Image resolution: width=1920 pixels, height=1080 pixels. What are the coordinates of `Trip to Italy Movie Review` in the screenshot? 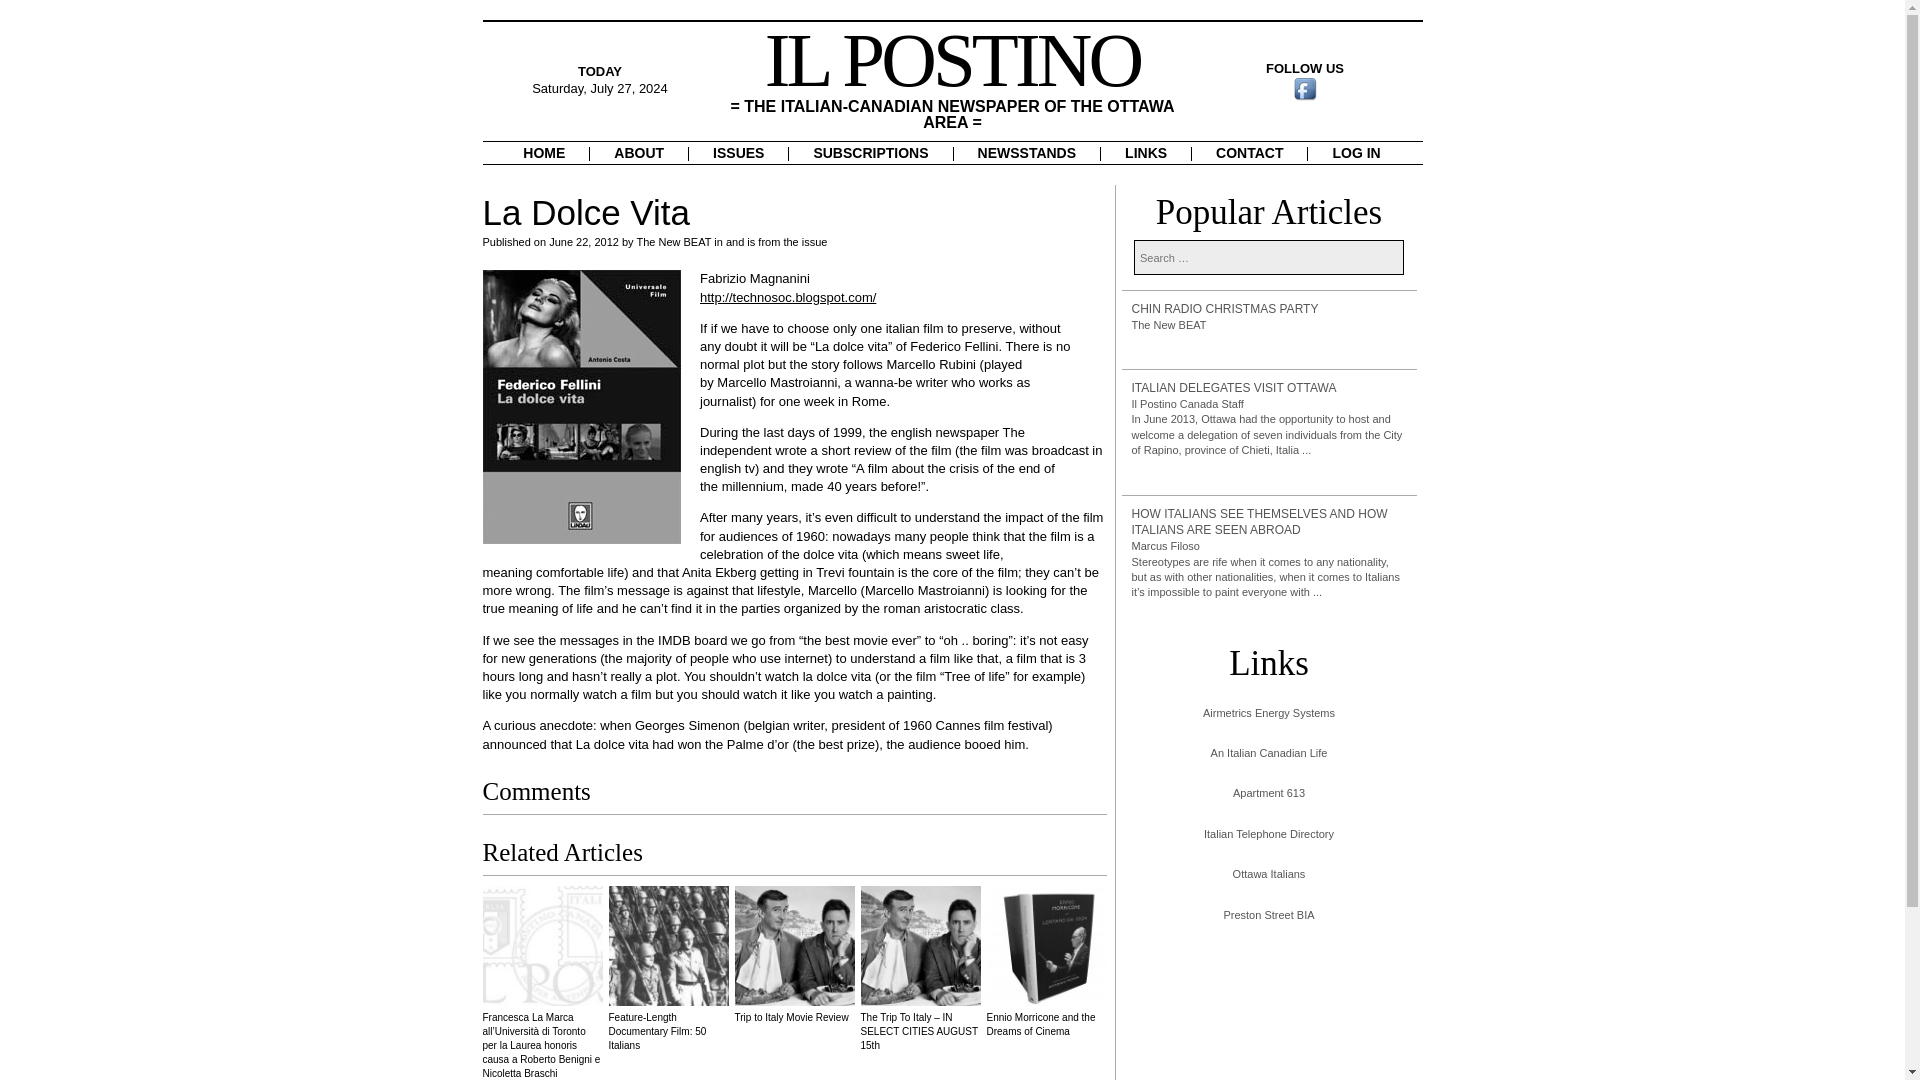 It's located at (794, 954).